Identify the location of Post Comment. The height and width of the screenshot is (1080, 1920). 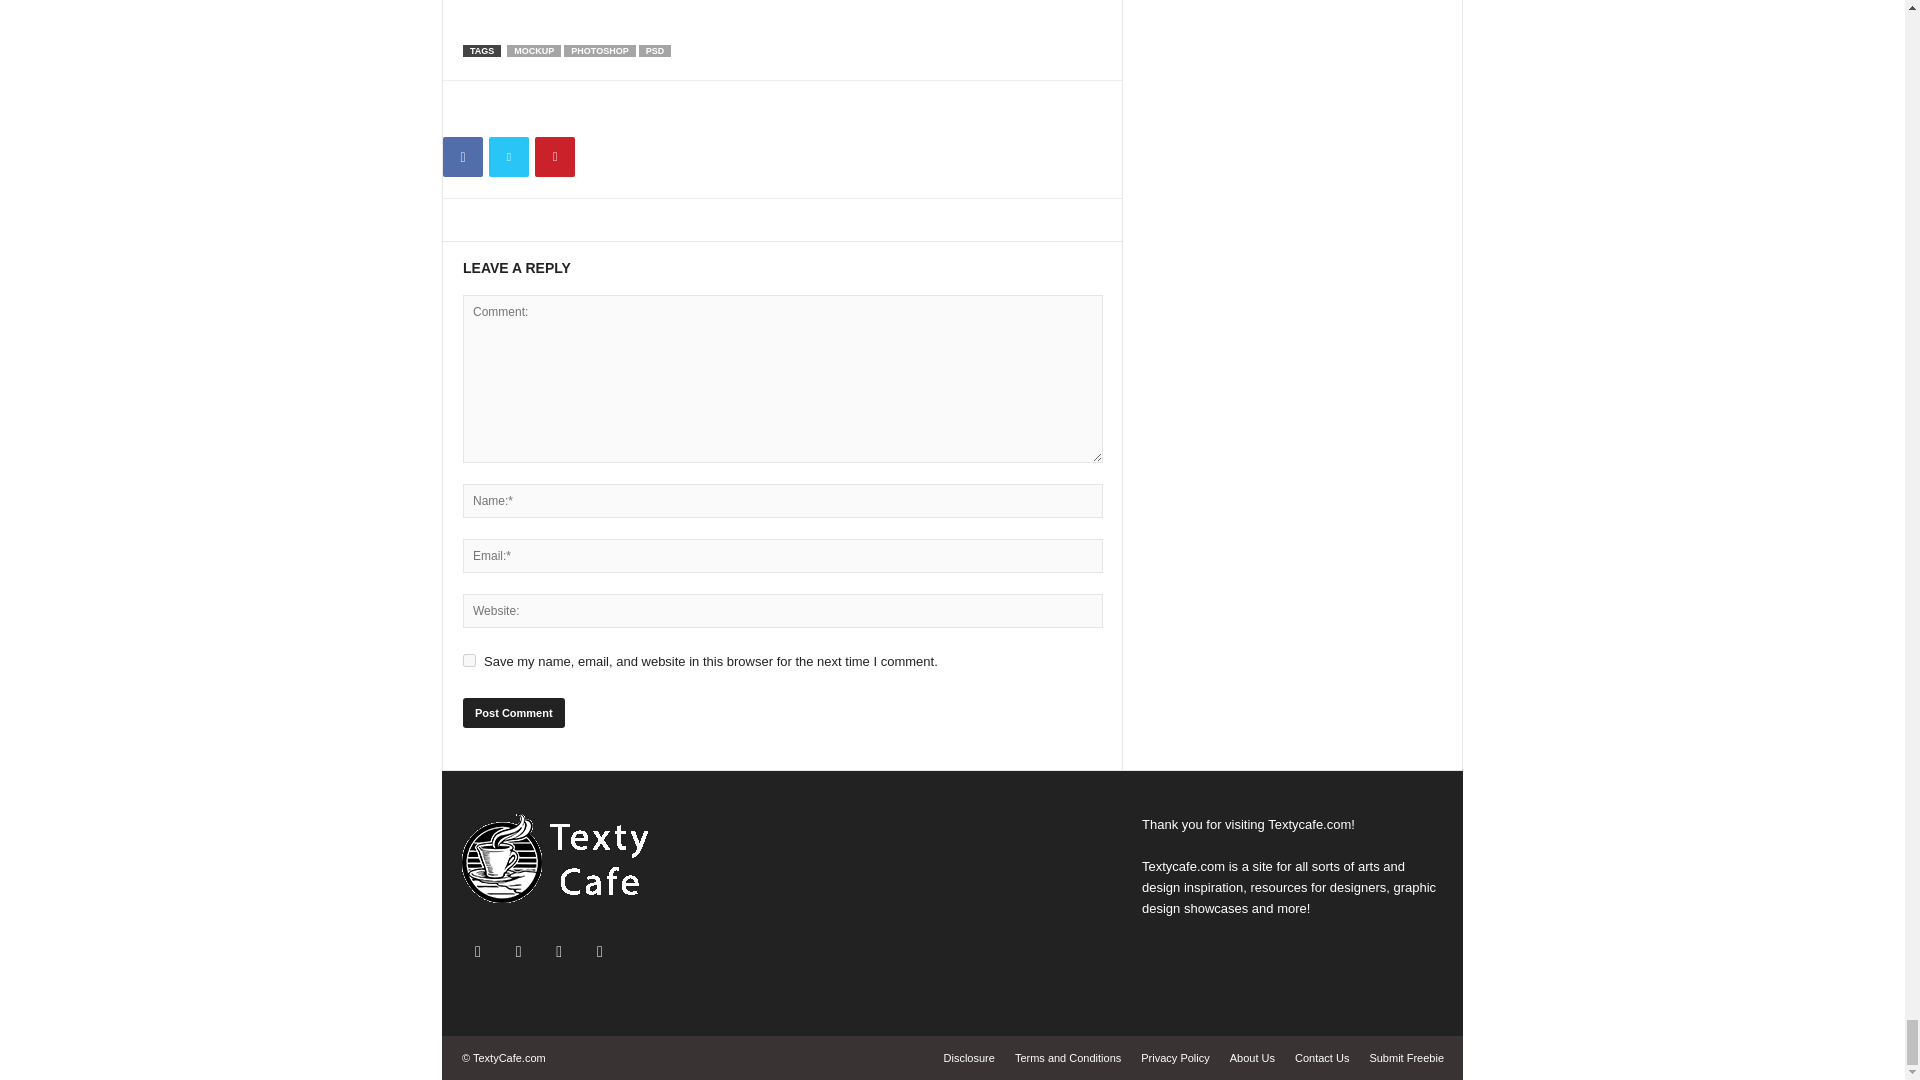
(513, 712).